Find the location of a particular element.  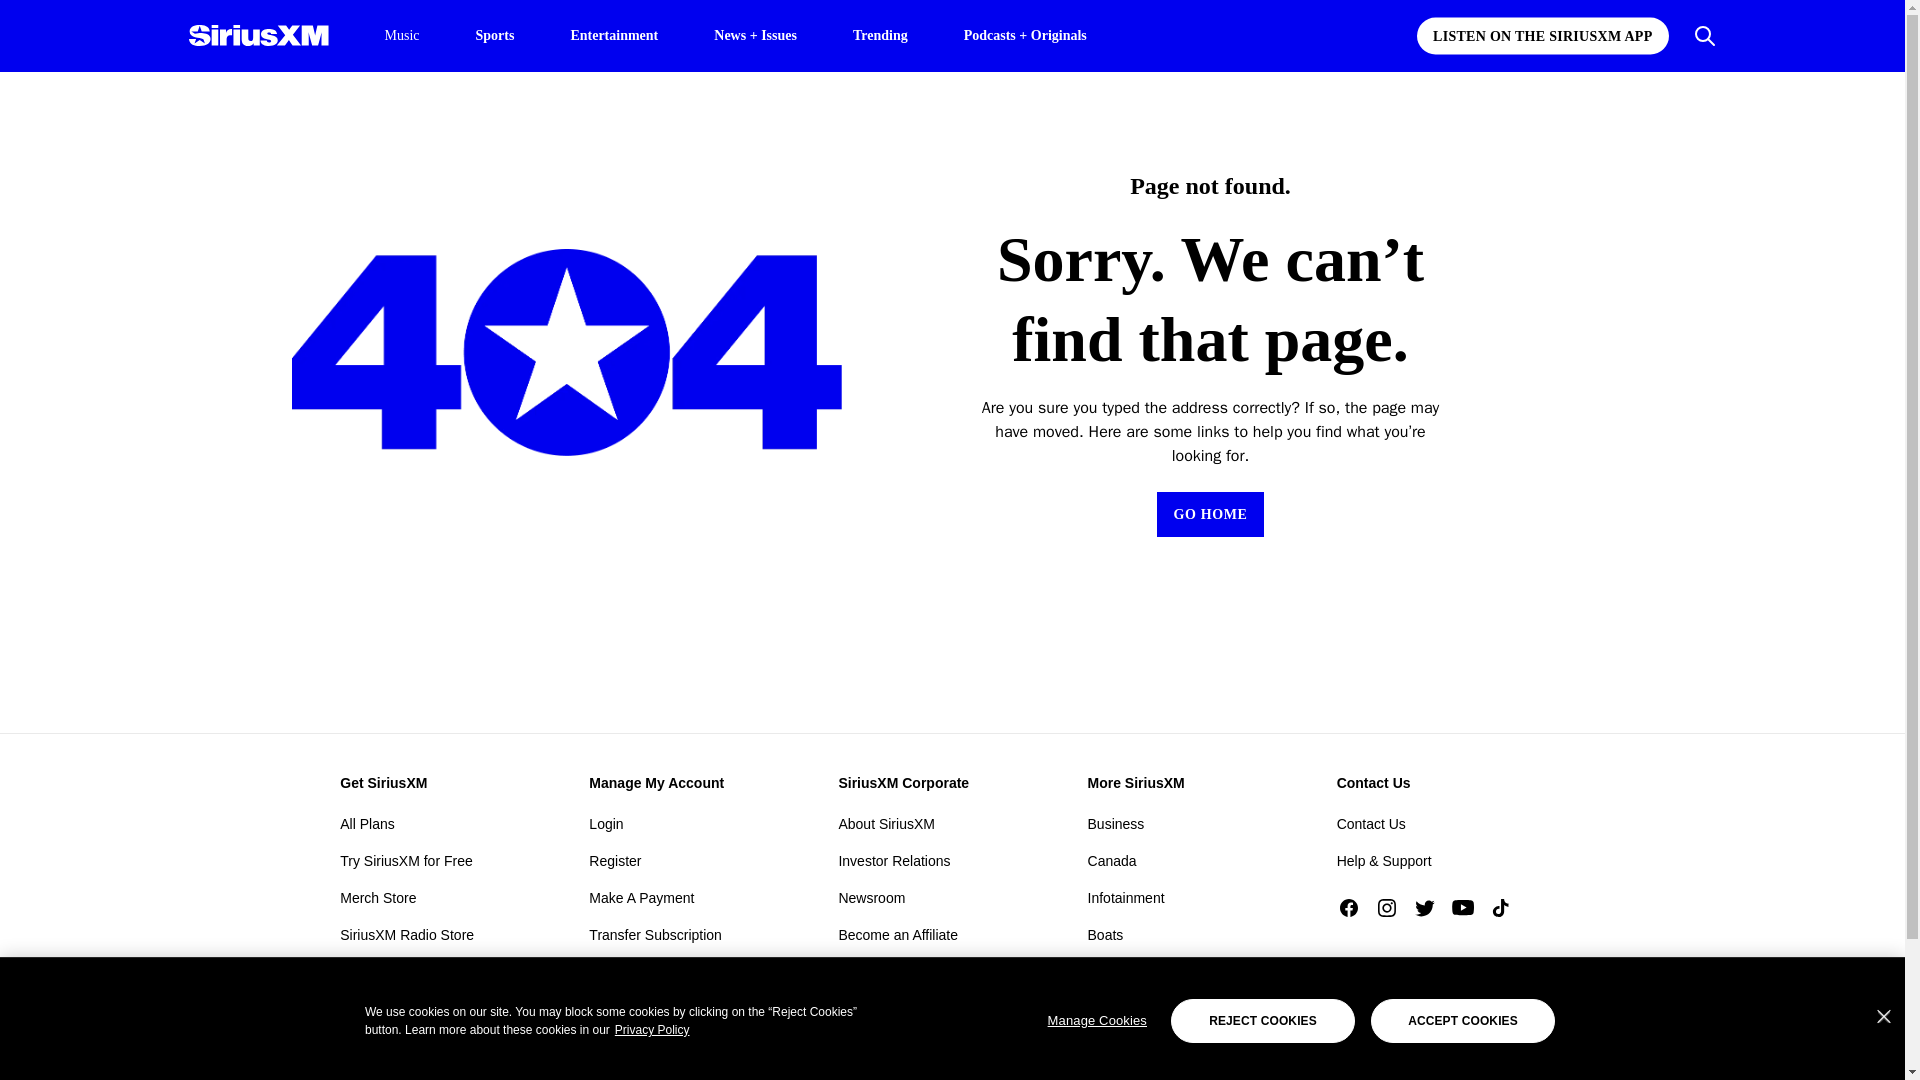

Newsroom is located at coordinates (870, 898).